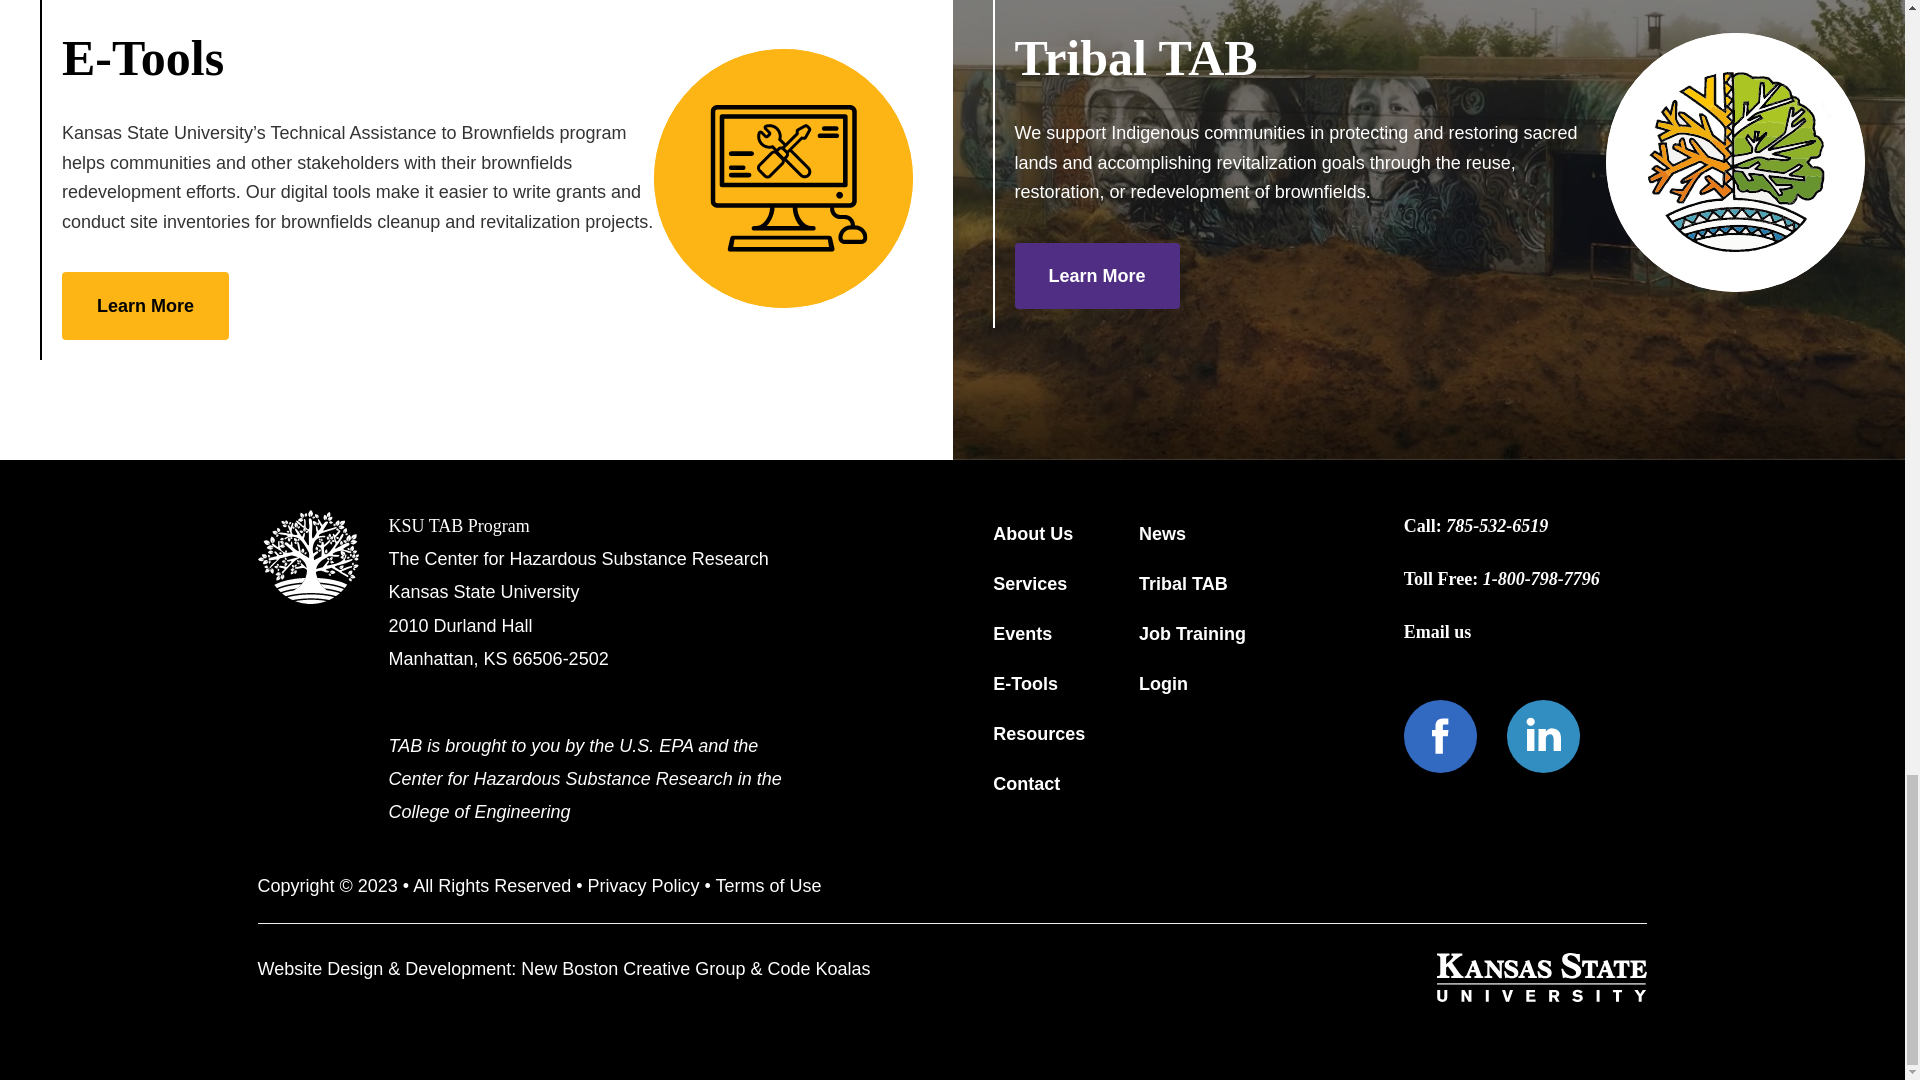 Image resolution: width=1920 pixels, height=1080 pixels. I want to click on E-Tools, so click(1025, 684).